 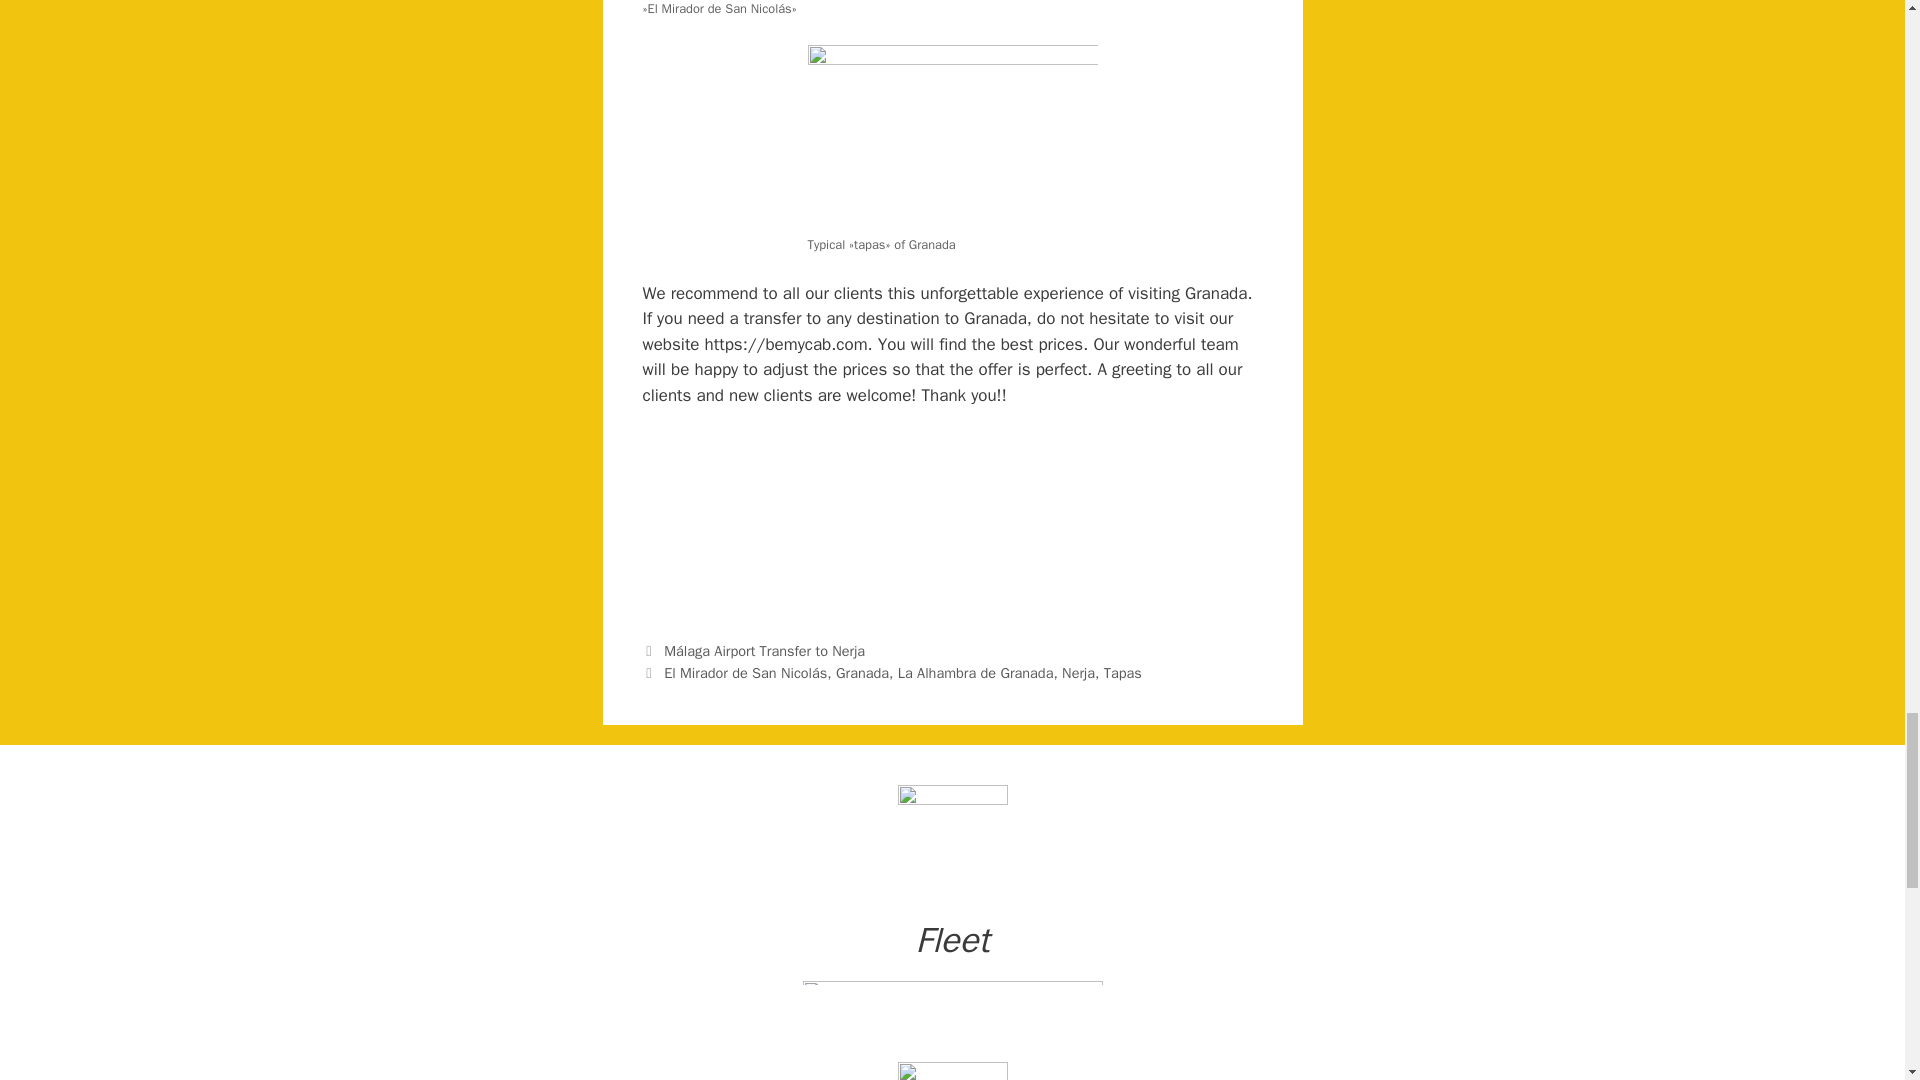 What do you see at coordinates (976, 672) in the screenshot?
I see `La Alhambra de Granada` at bounding box center [976, 672].